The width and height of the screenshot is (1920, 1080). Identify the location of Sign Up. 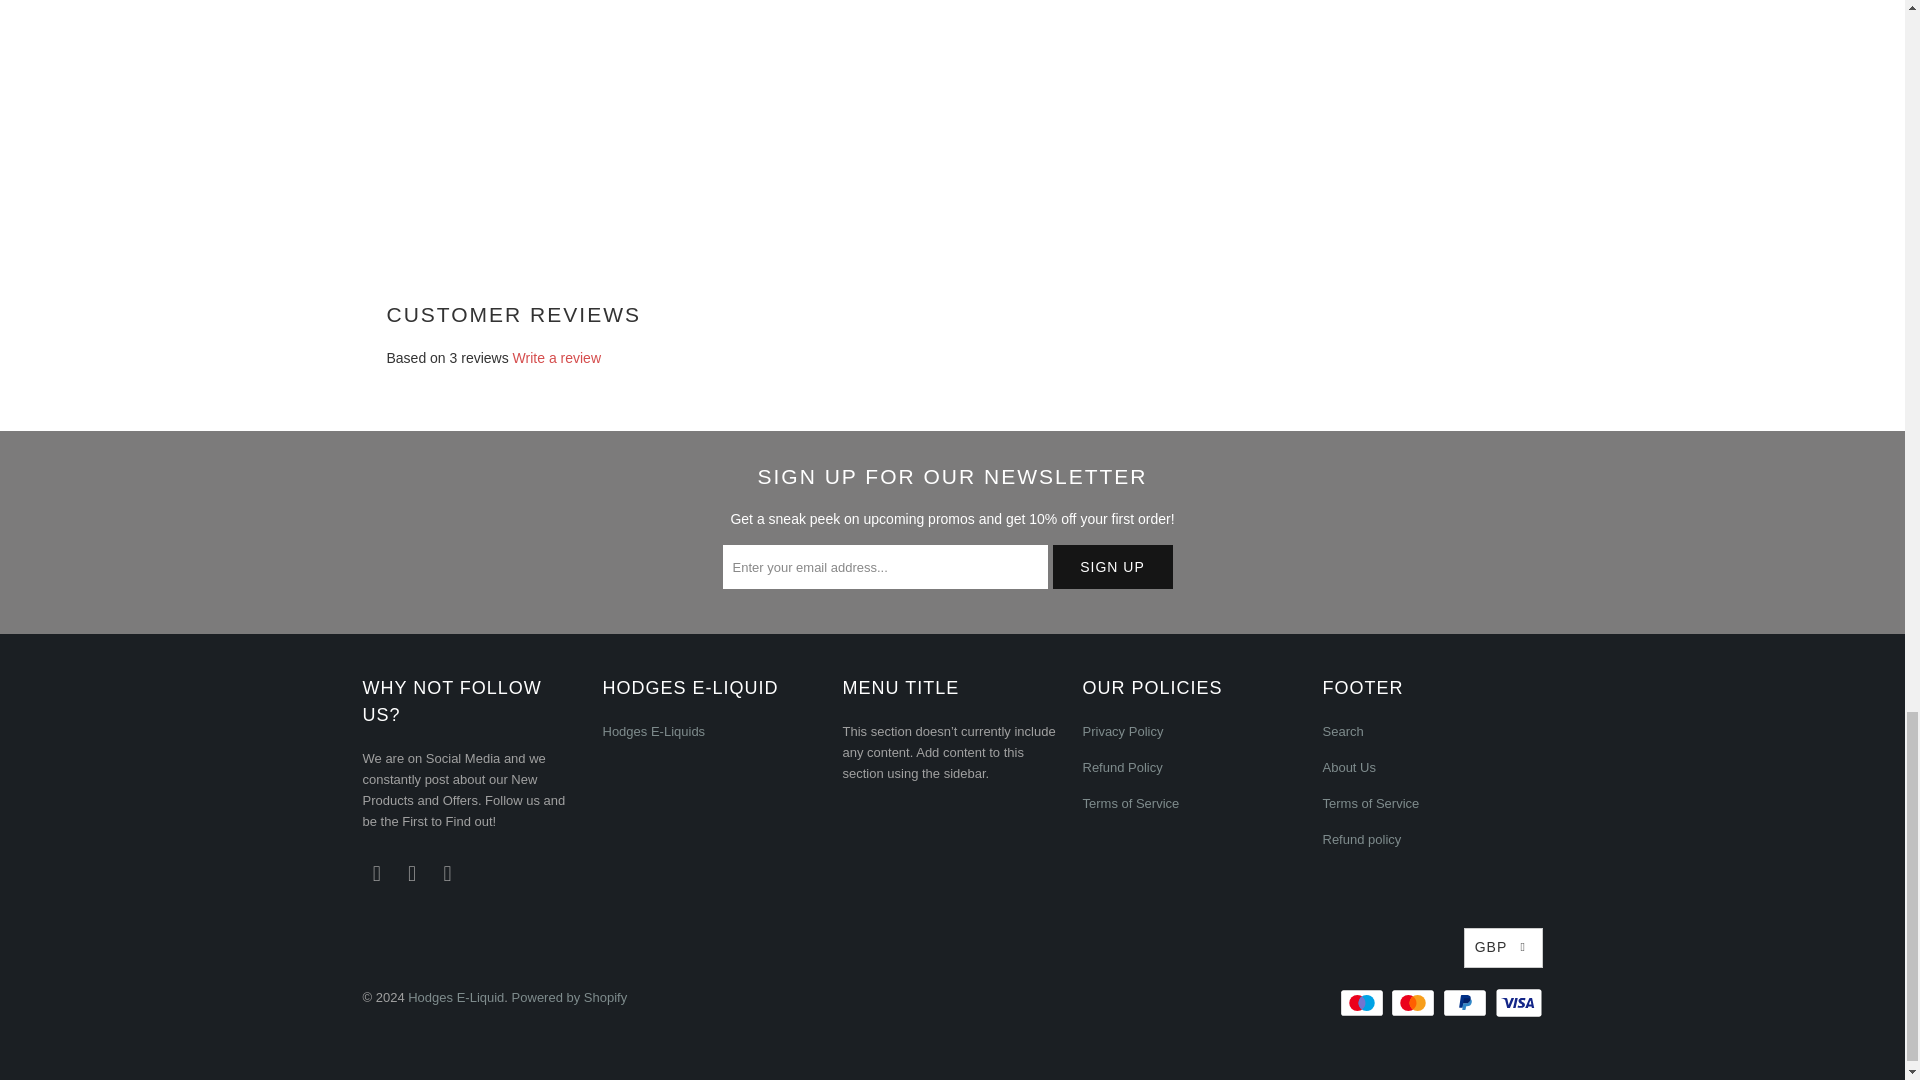
(1112, 566).